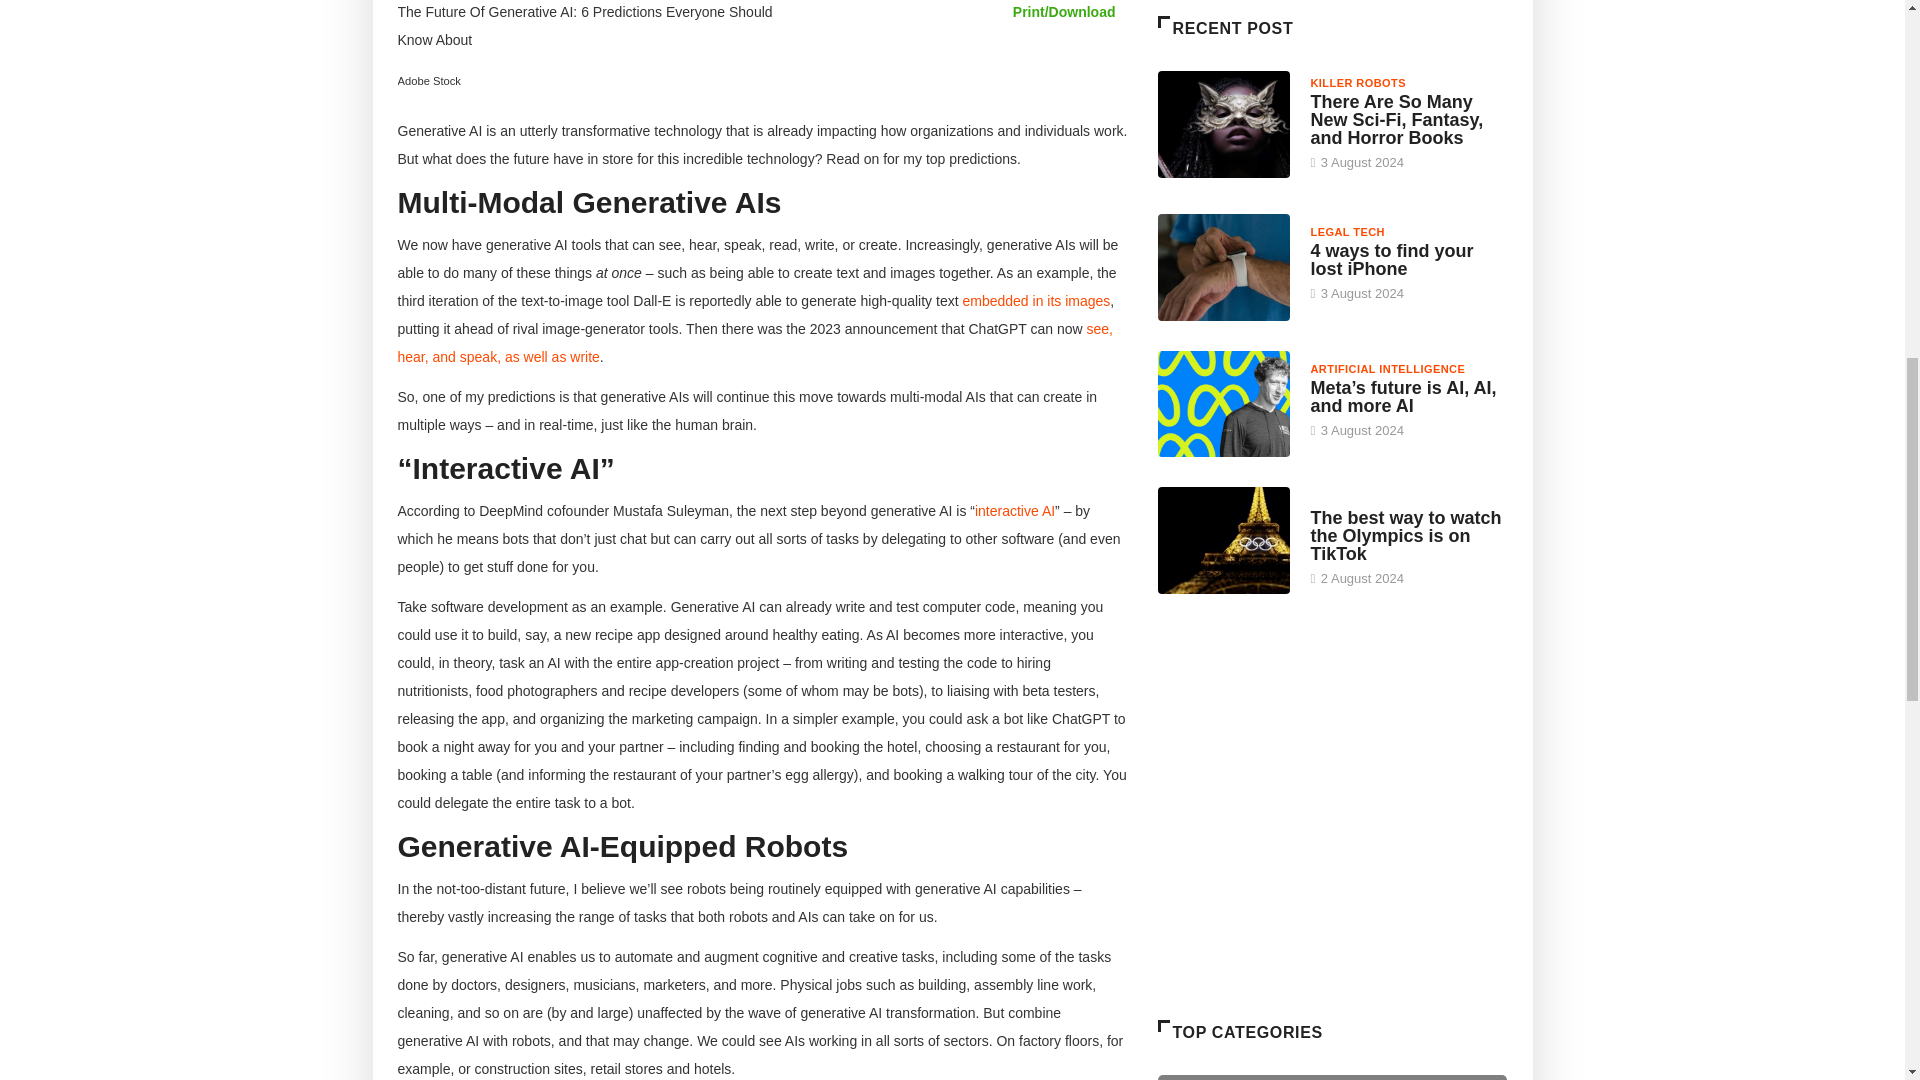  Describe the element at coordinates (755, 342) in the screenshot. I see `see, hear, and speak, as well as write` at that location.